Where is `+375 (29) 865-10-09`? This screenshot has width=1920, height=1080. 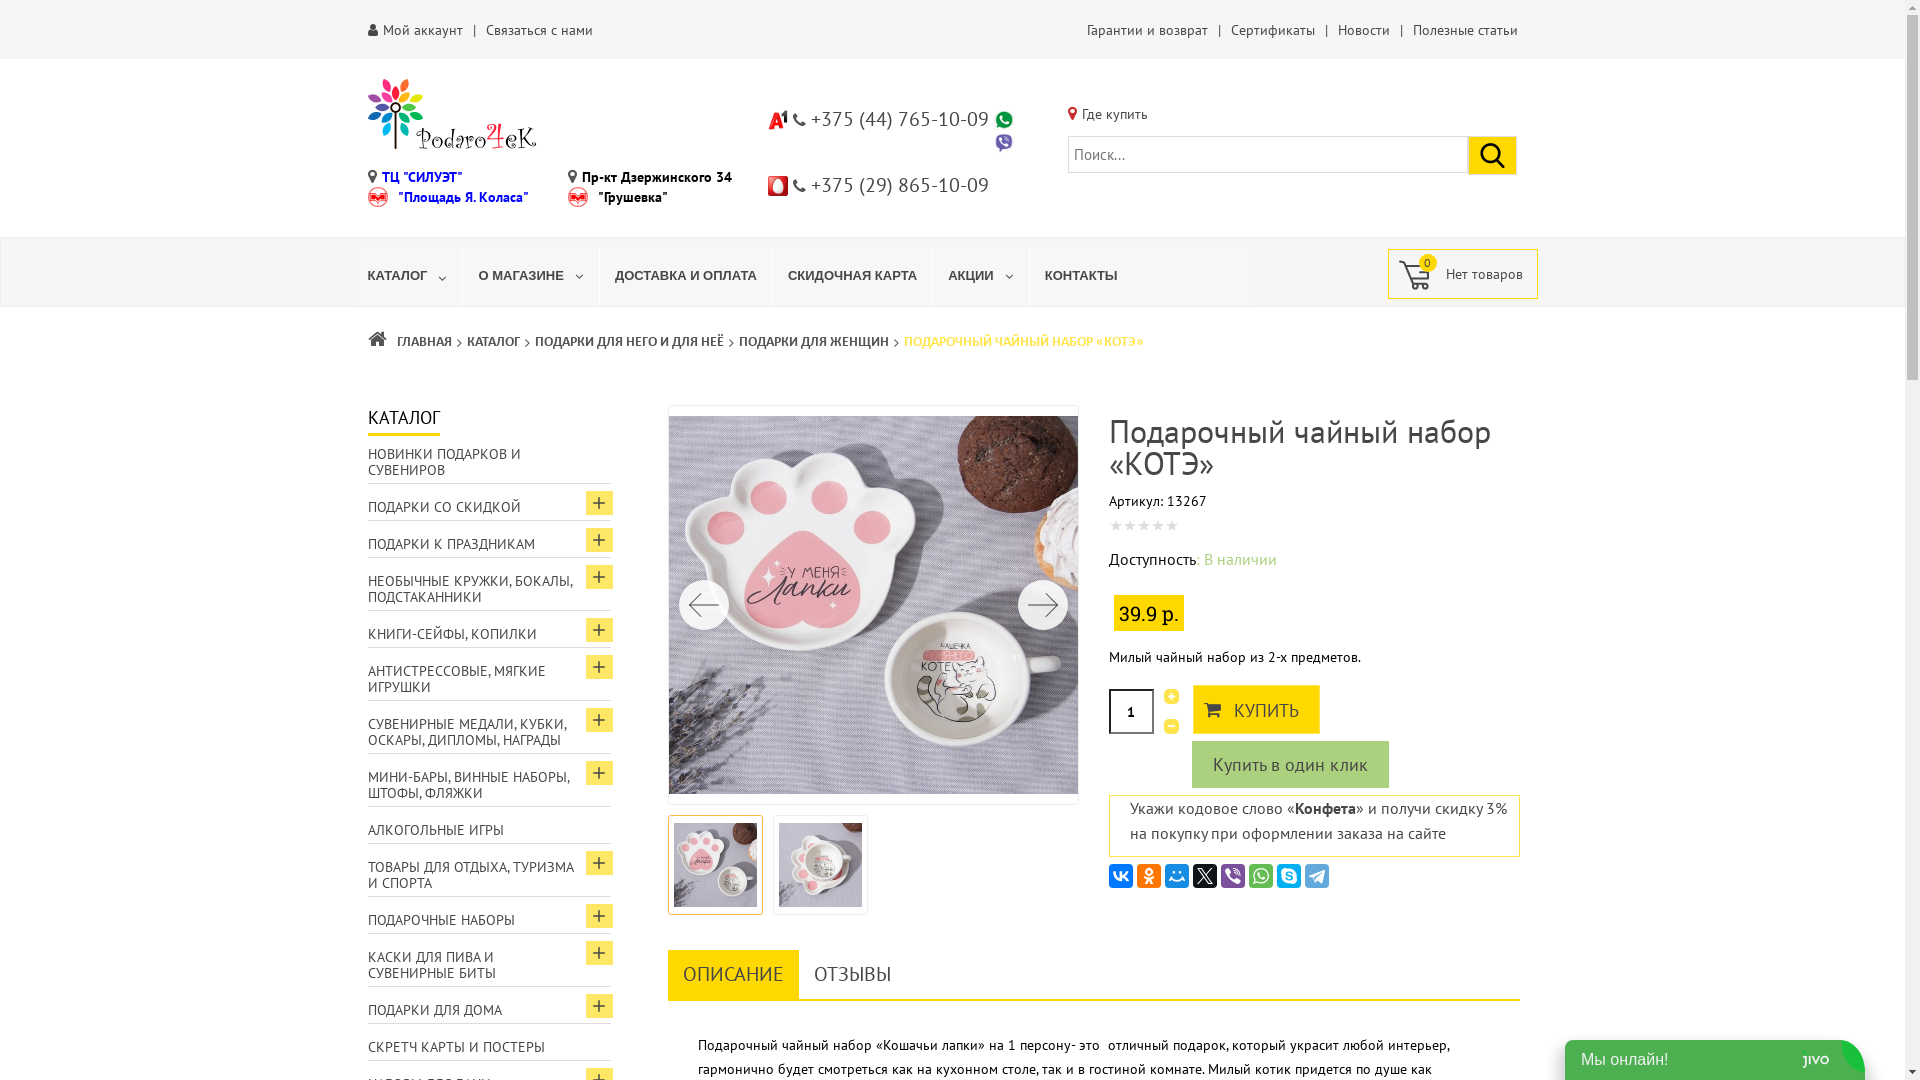 +375 (29) 865-10-09 is located at coordinates (898, 185).